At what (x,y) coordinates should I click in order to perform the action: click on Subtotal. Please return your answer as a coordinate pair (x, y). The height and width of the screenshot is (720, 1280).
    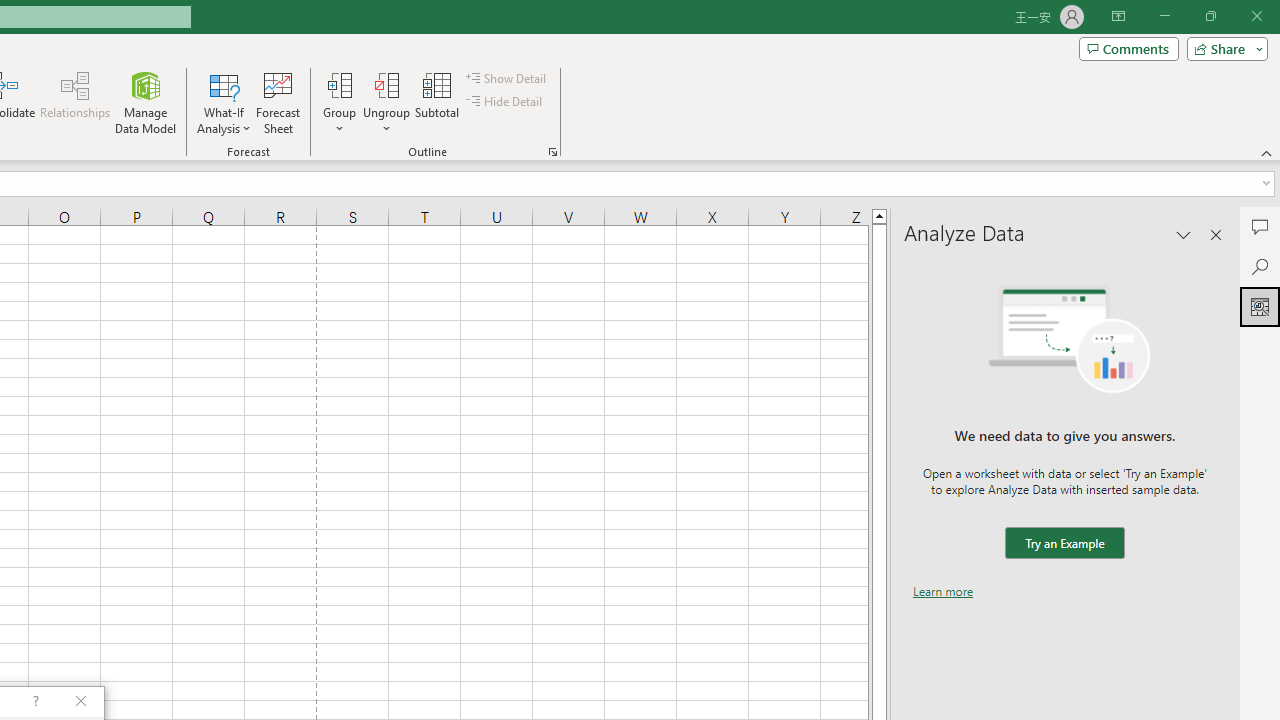
    Looking at the image, I should click on (438, 102).